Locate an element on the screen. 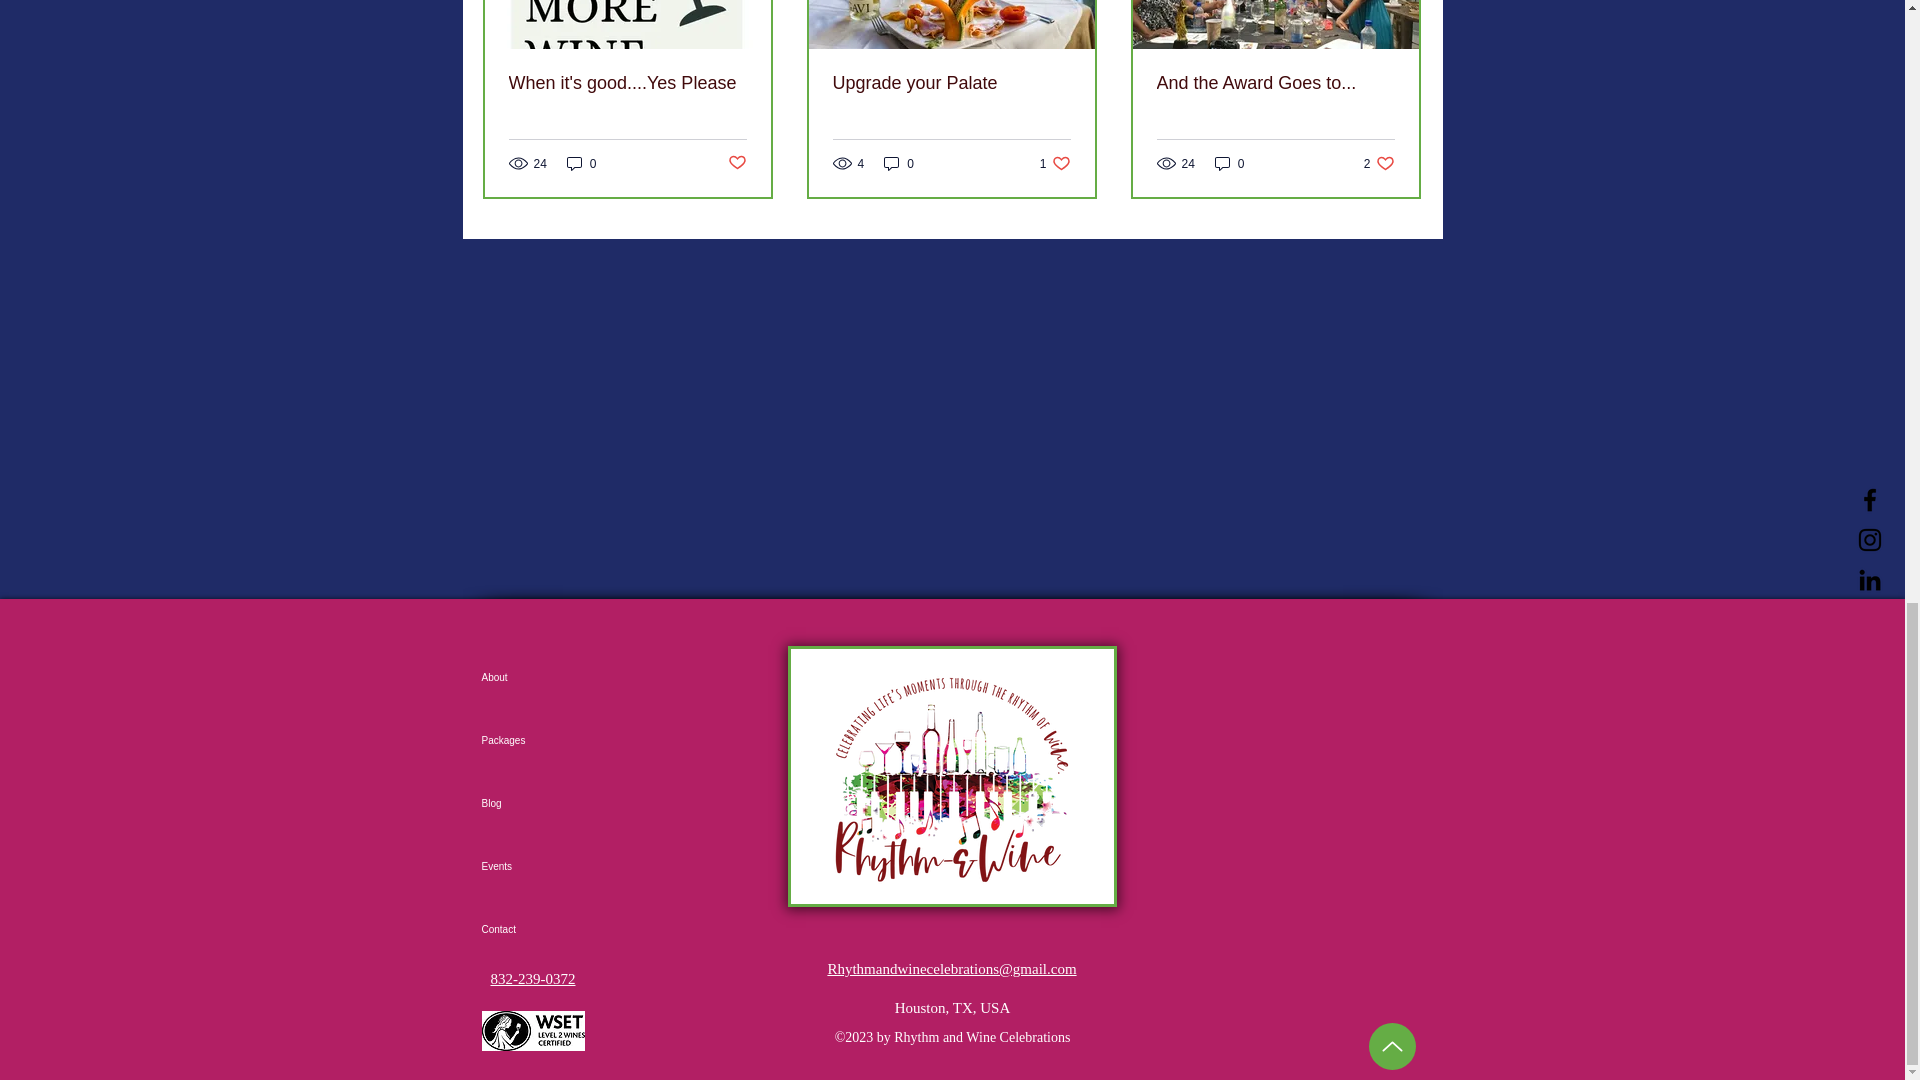 This screenshot has height=1080, width=1920. 0 is located at coordinates (1230, 163).